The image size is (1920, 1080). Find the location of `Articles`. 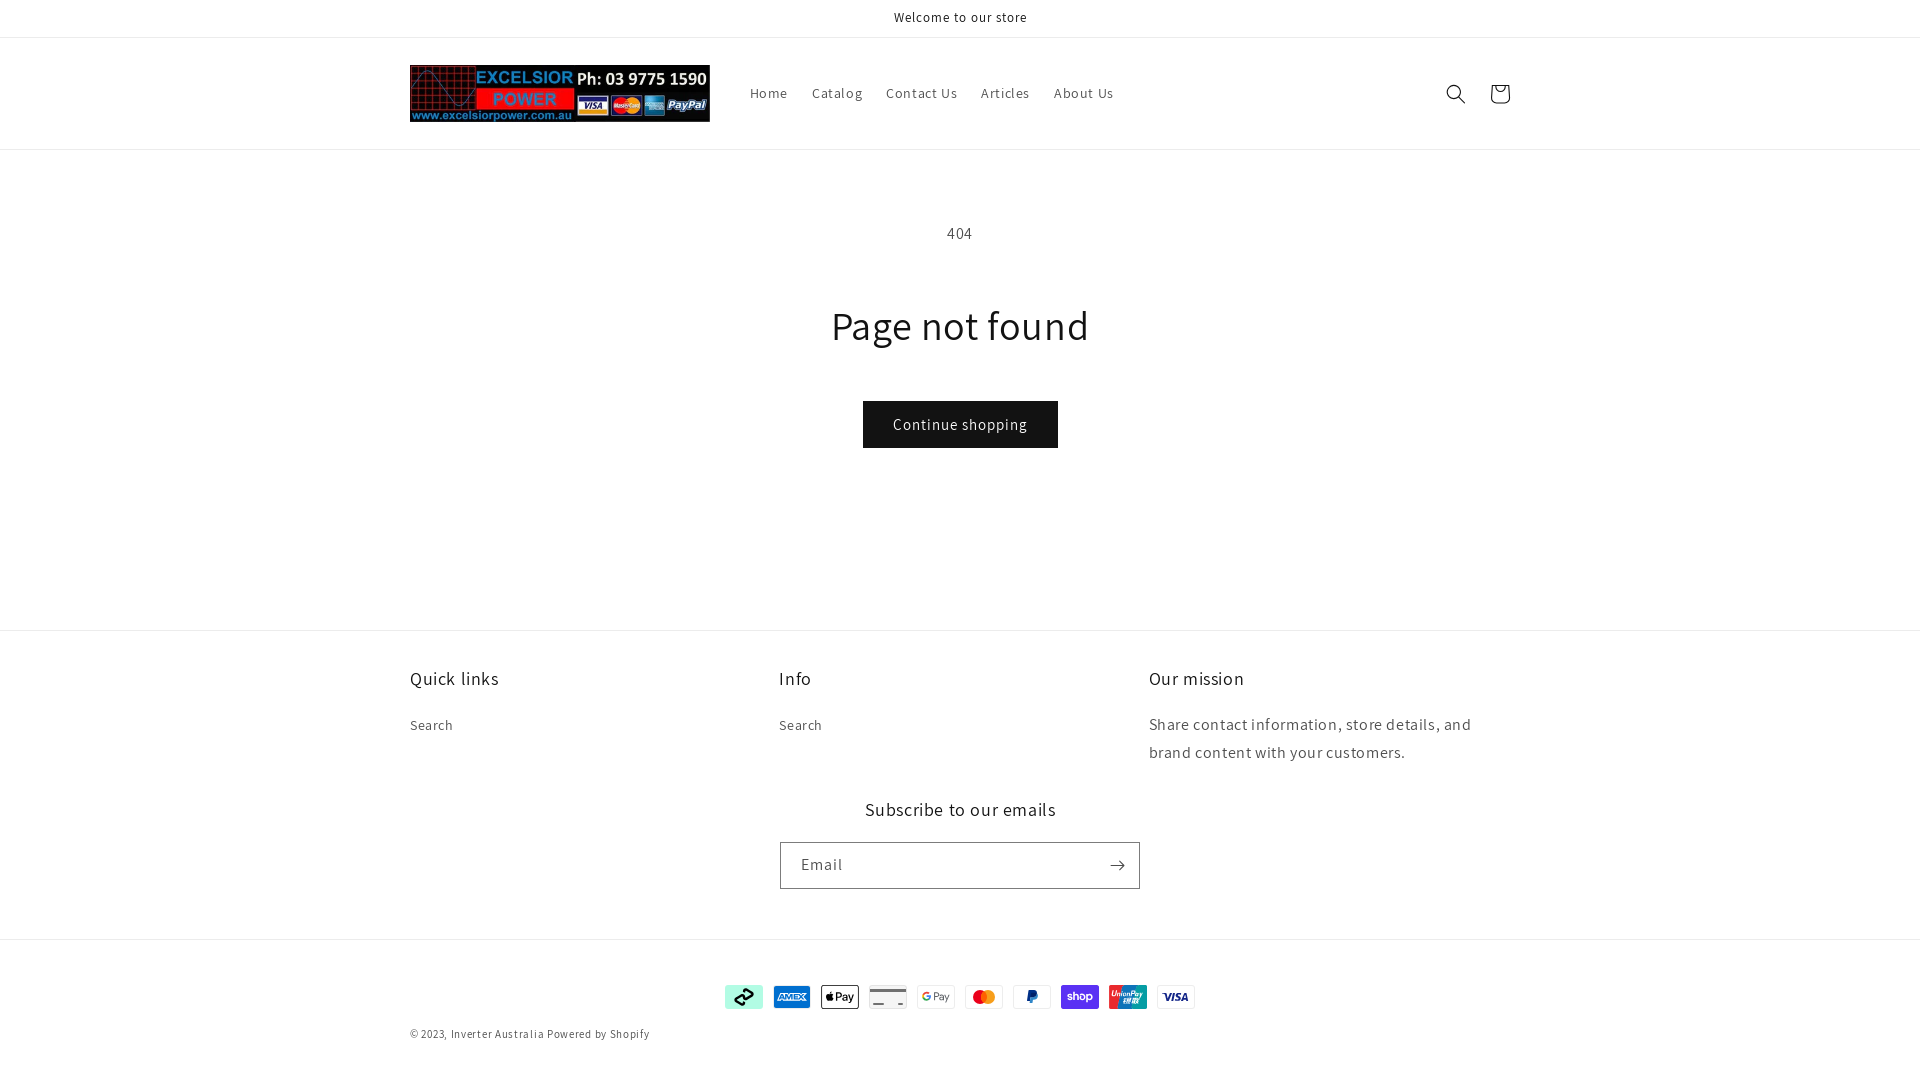

Articles is located at coordinates (1005, 93).